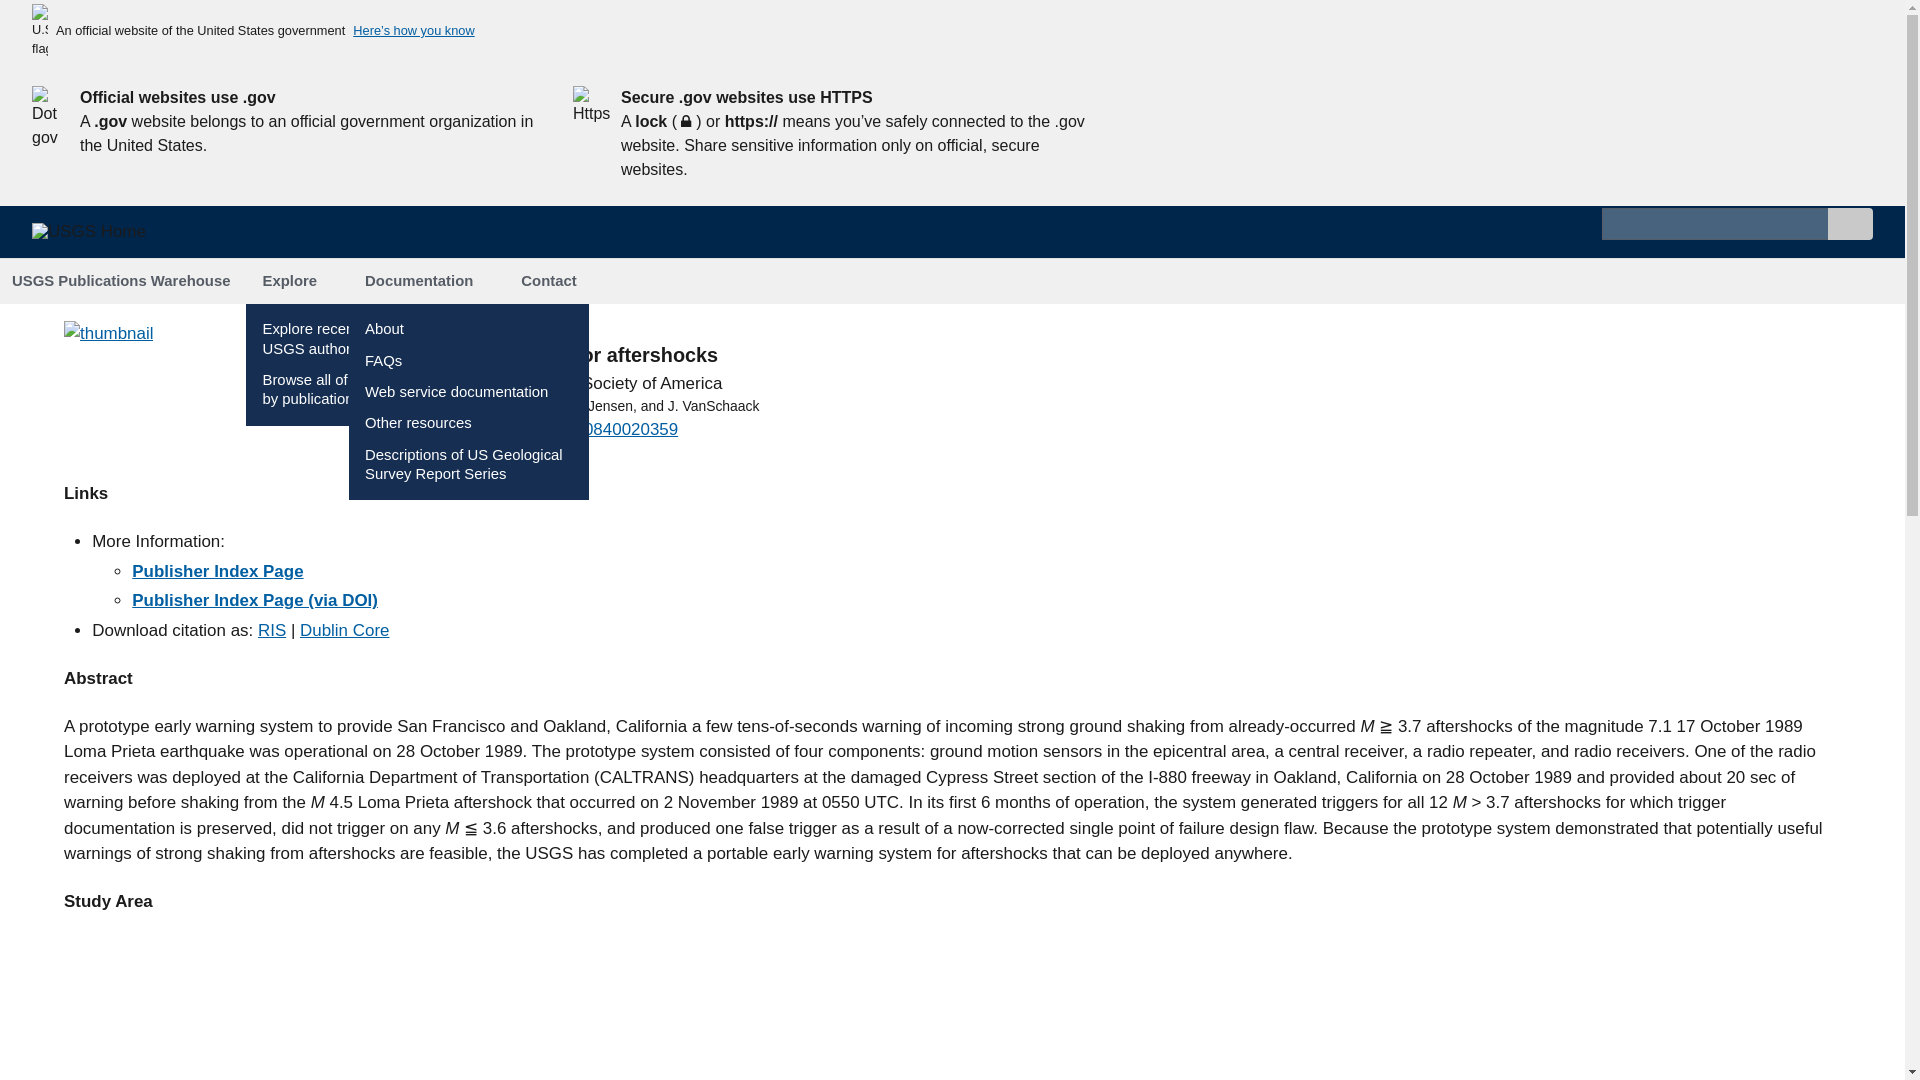 The image size is (1920, 1080). I want to click on Explore, so click(297, 281).